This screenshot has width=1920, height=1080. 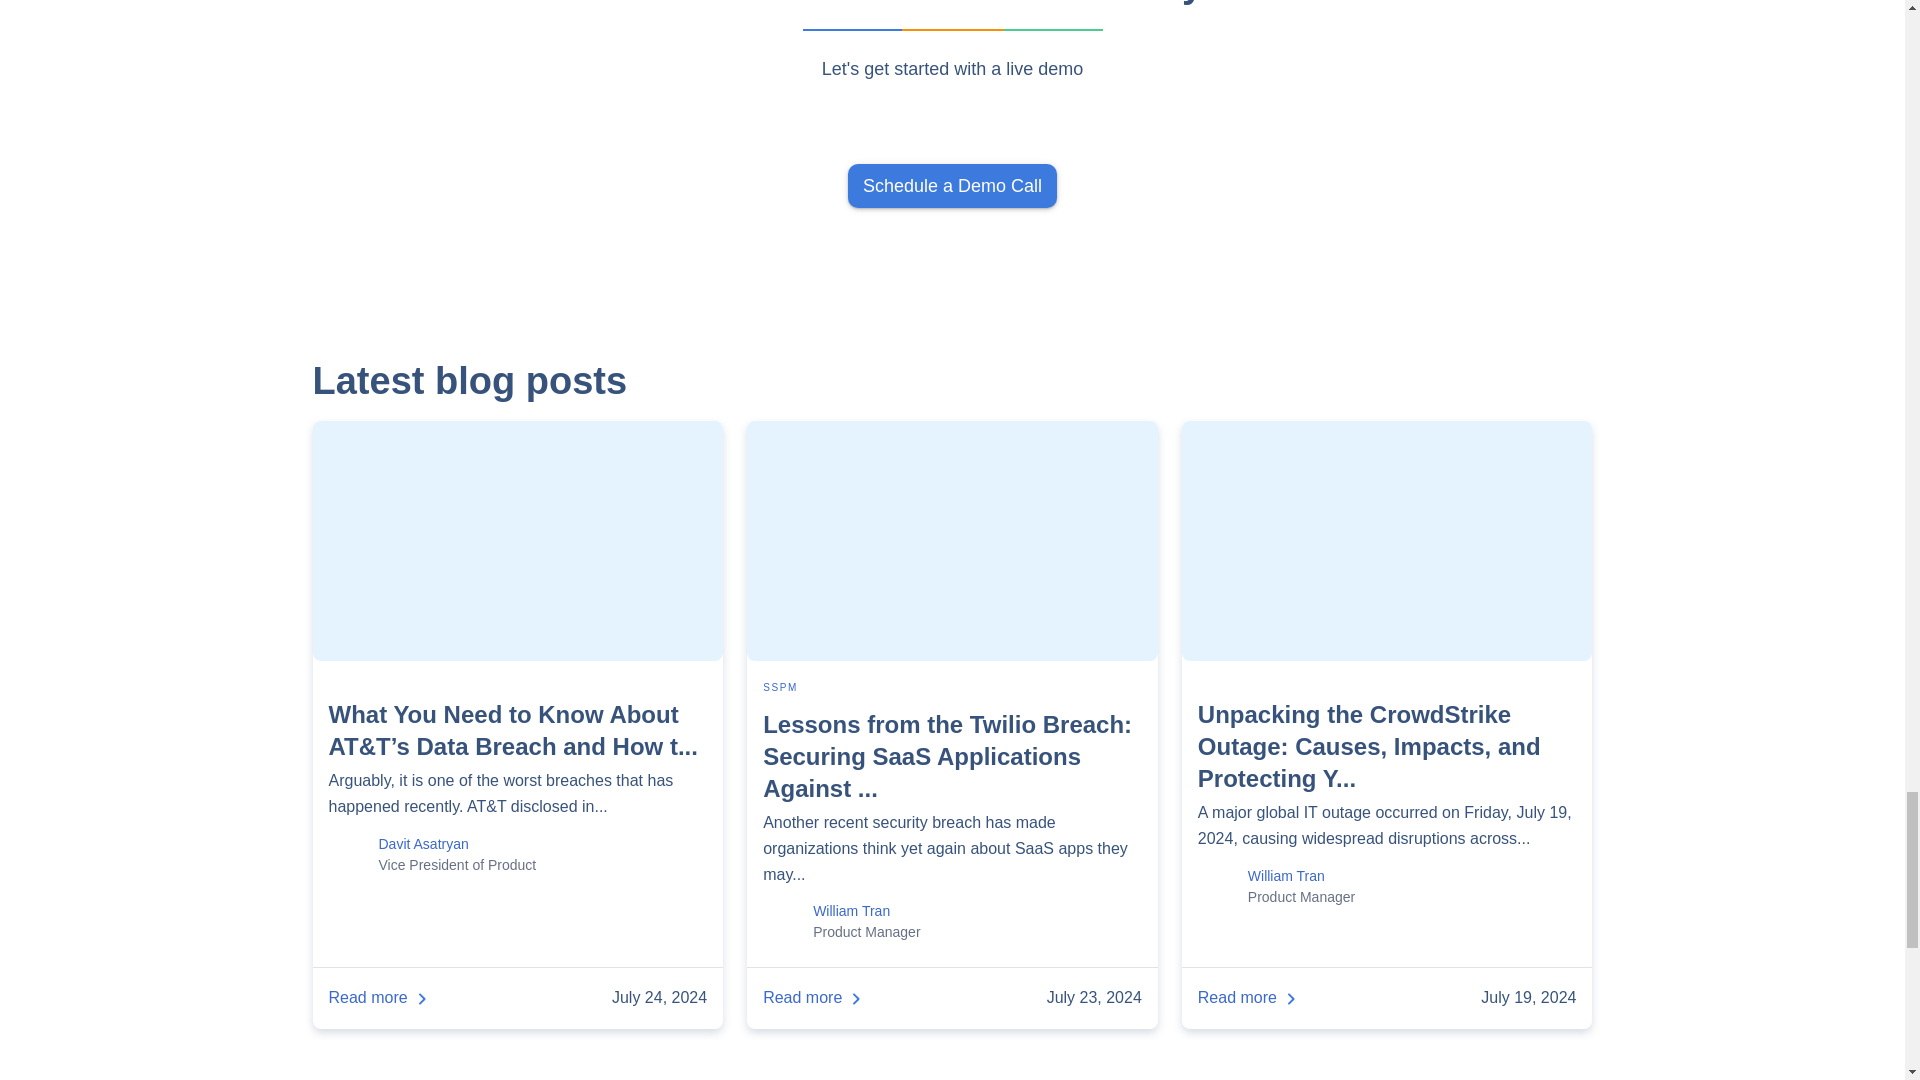 What do you see at coordinates (423, 844) in the screenshot?
I see `Posts by Davit Asatryan` at bounding box center [423, 844].